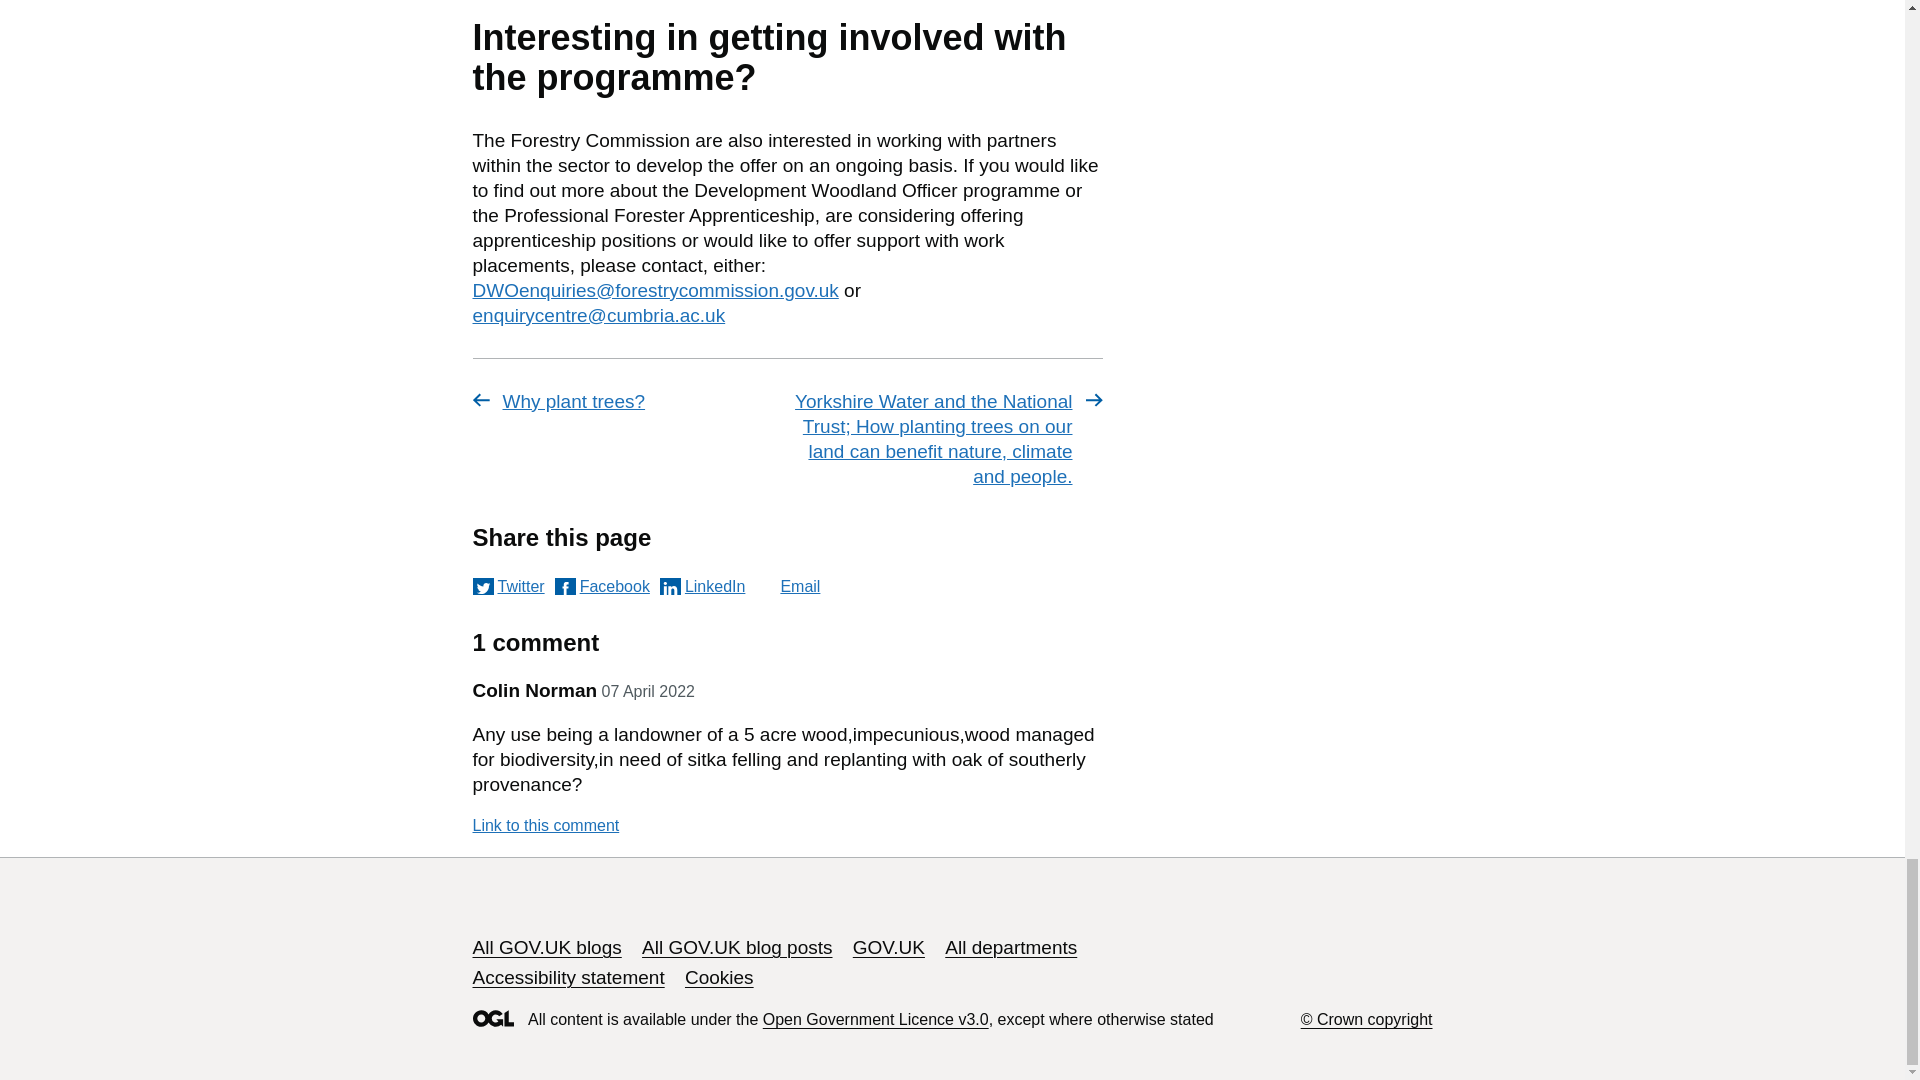 The width and height of the screenshot is (1920, 1080). Describe the element at coordinates (736, 947) in the screenshot. I see `All GOV.UK blog posts` at that location.